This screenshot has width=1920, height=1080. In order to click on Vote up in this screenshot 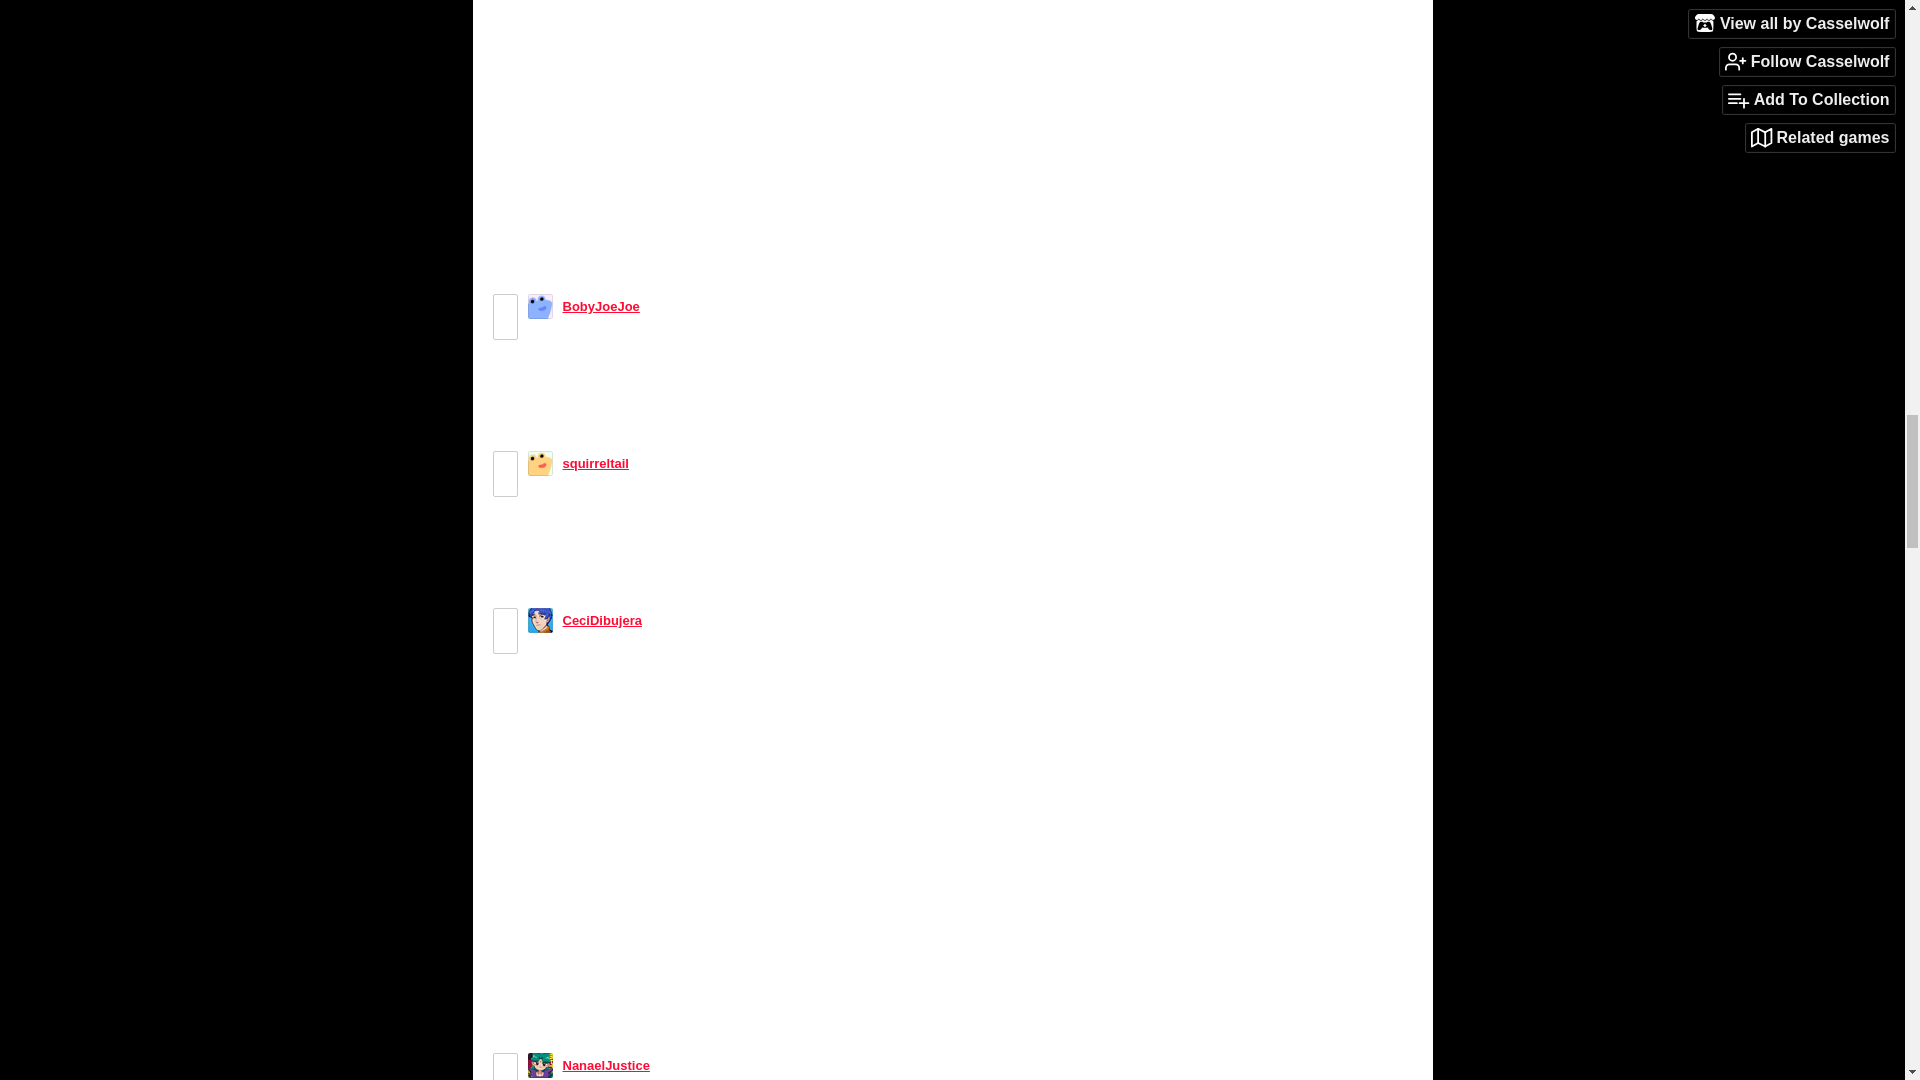, I will do `click(504, 463)`.